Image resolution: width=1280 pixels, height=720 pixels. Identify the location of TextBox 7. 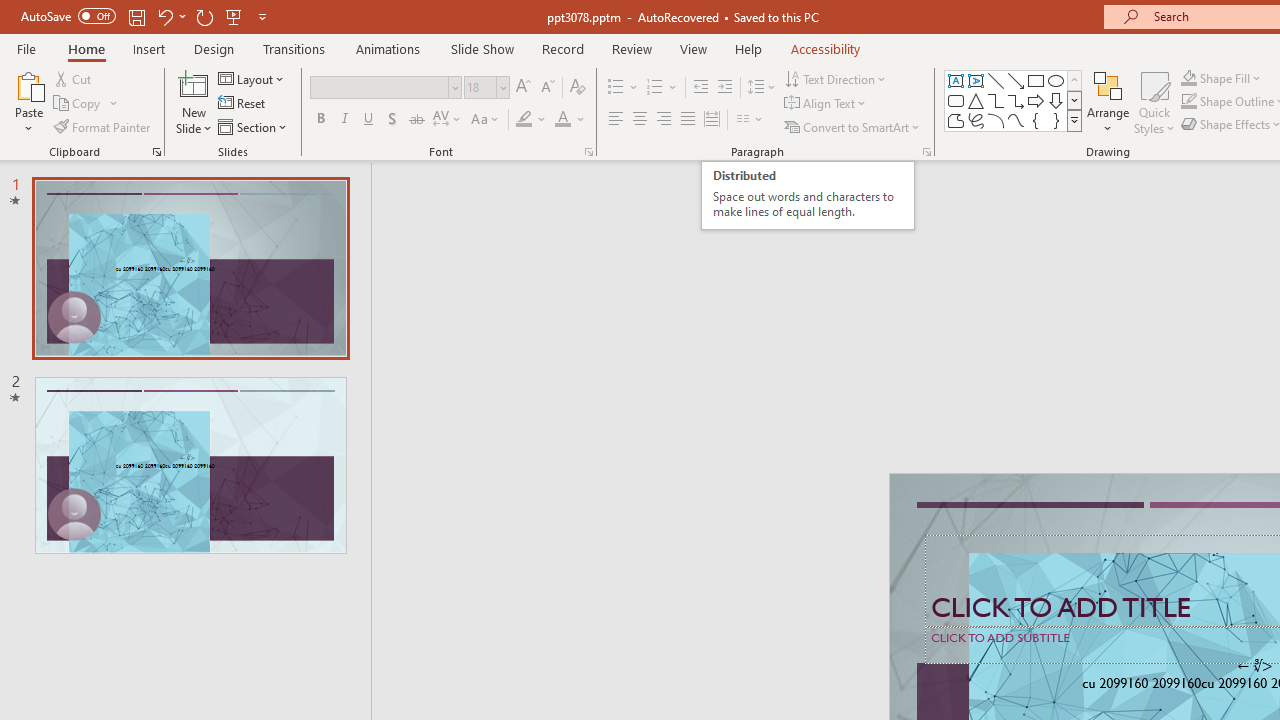
(1254, 666).